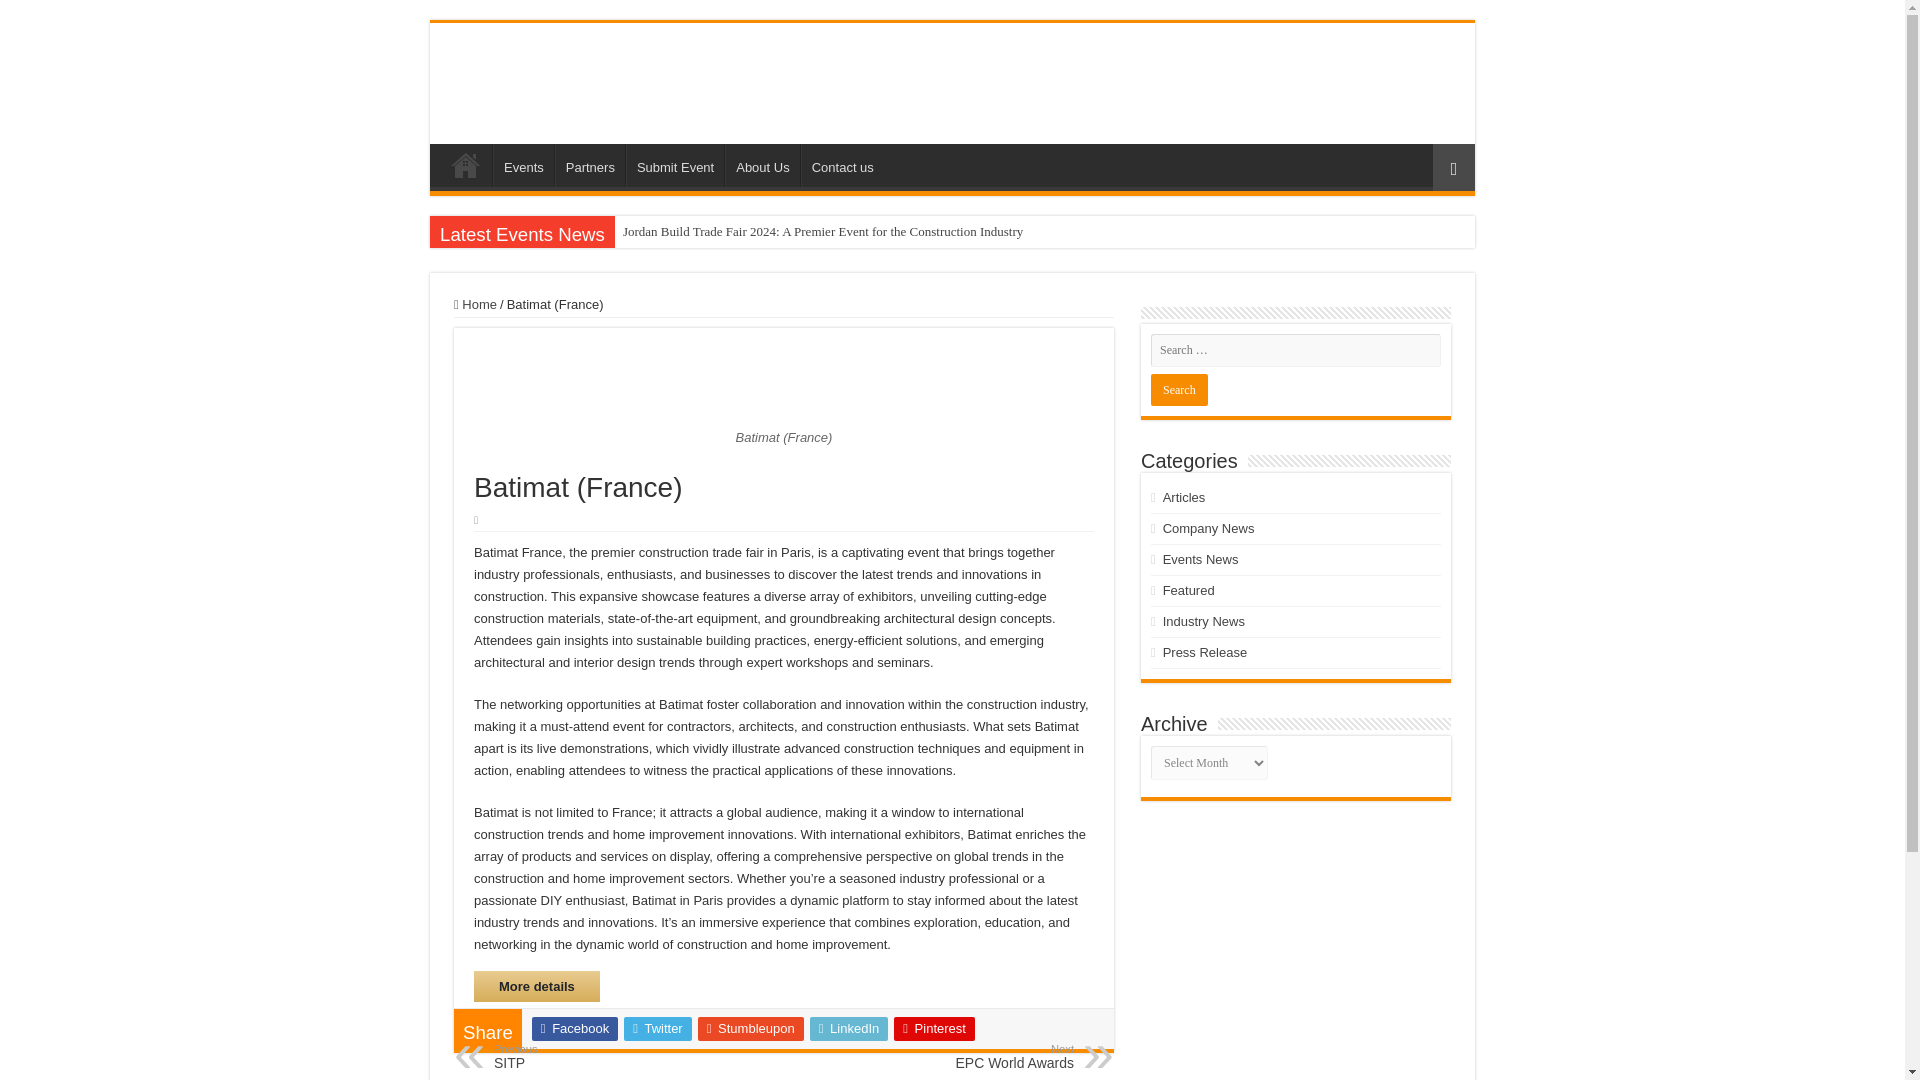 The image size is (1920, 1080). What do you see at coordinates (674, 164) in the screenshot?
I see `Submit Event` at bounding box center [674, 164].